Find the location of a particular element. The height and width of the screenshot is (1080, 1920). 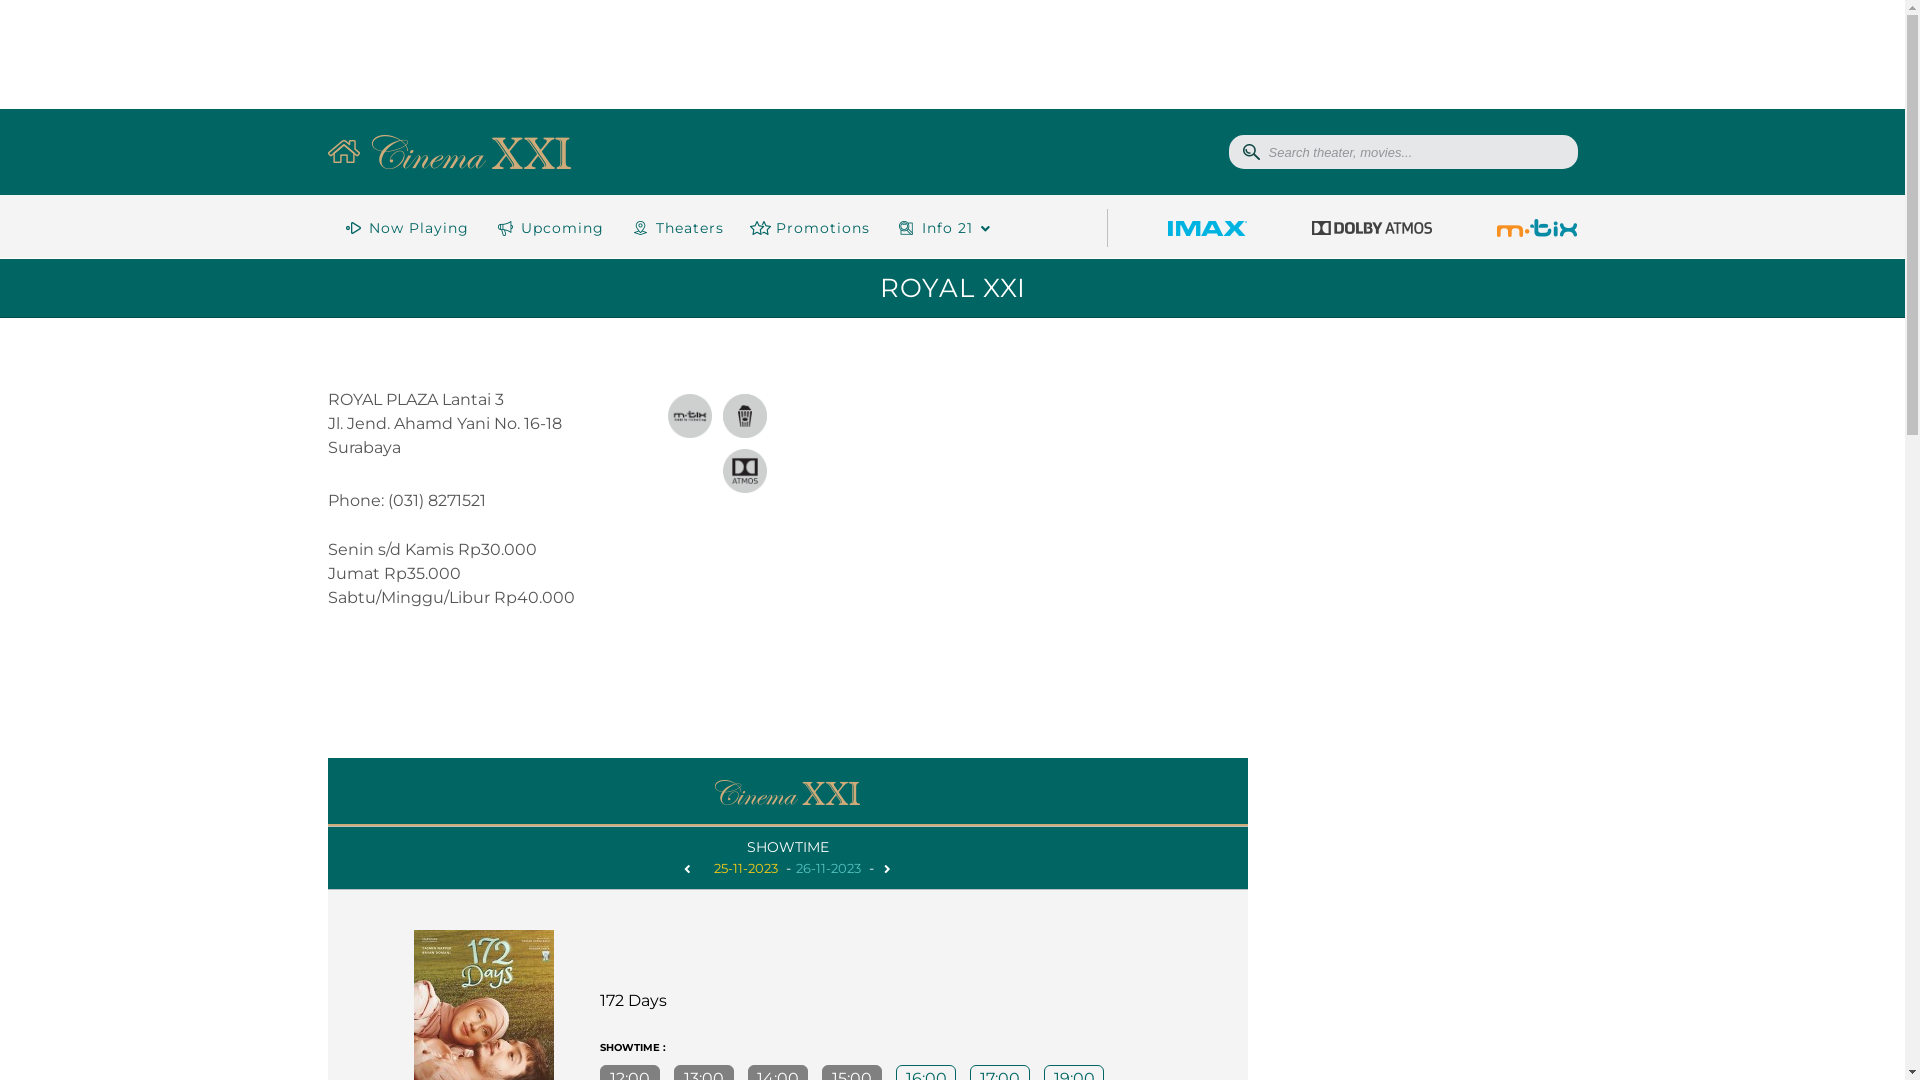

Advertisement is located at coordinates (952, 54).